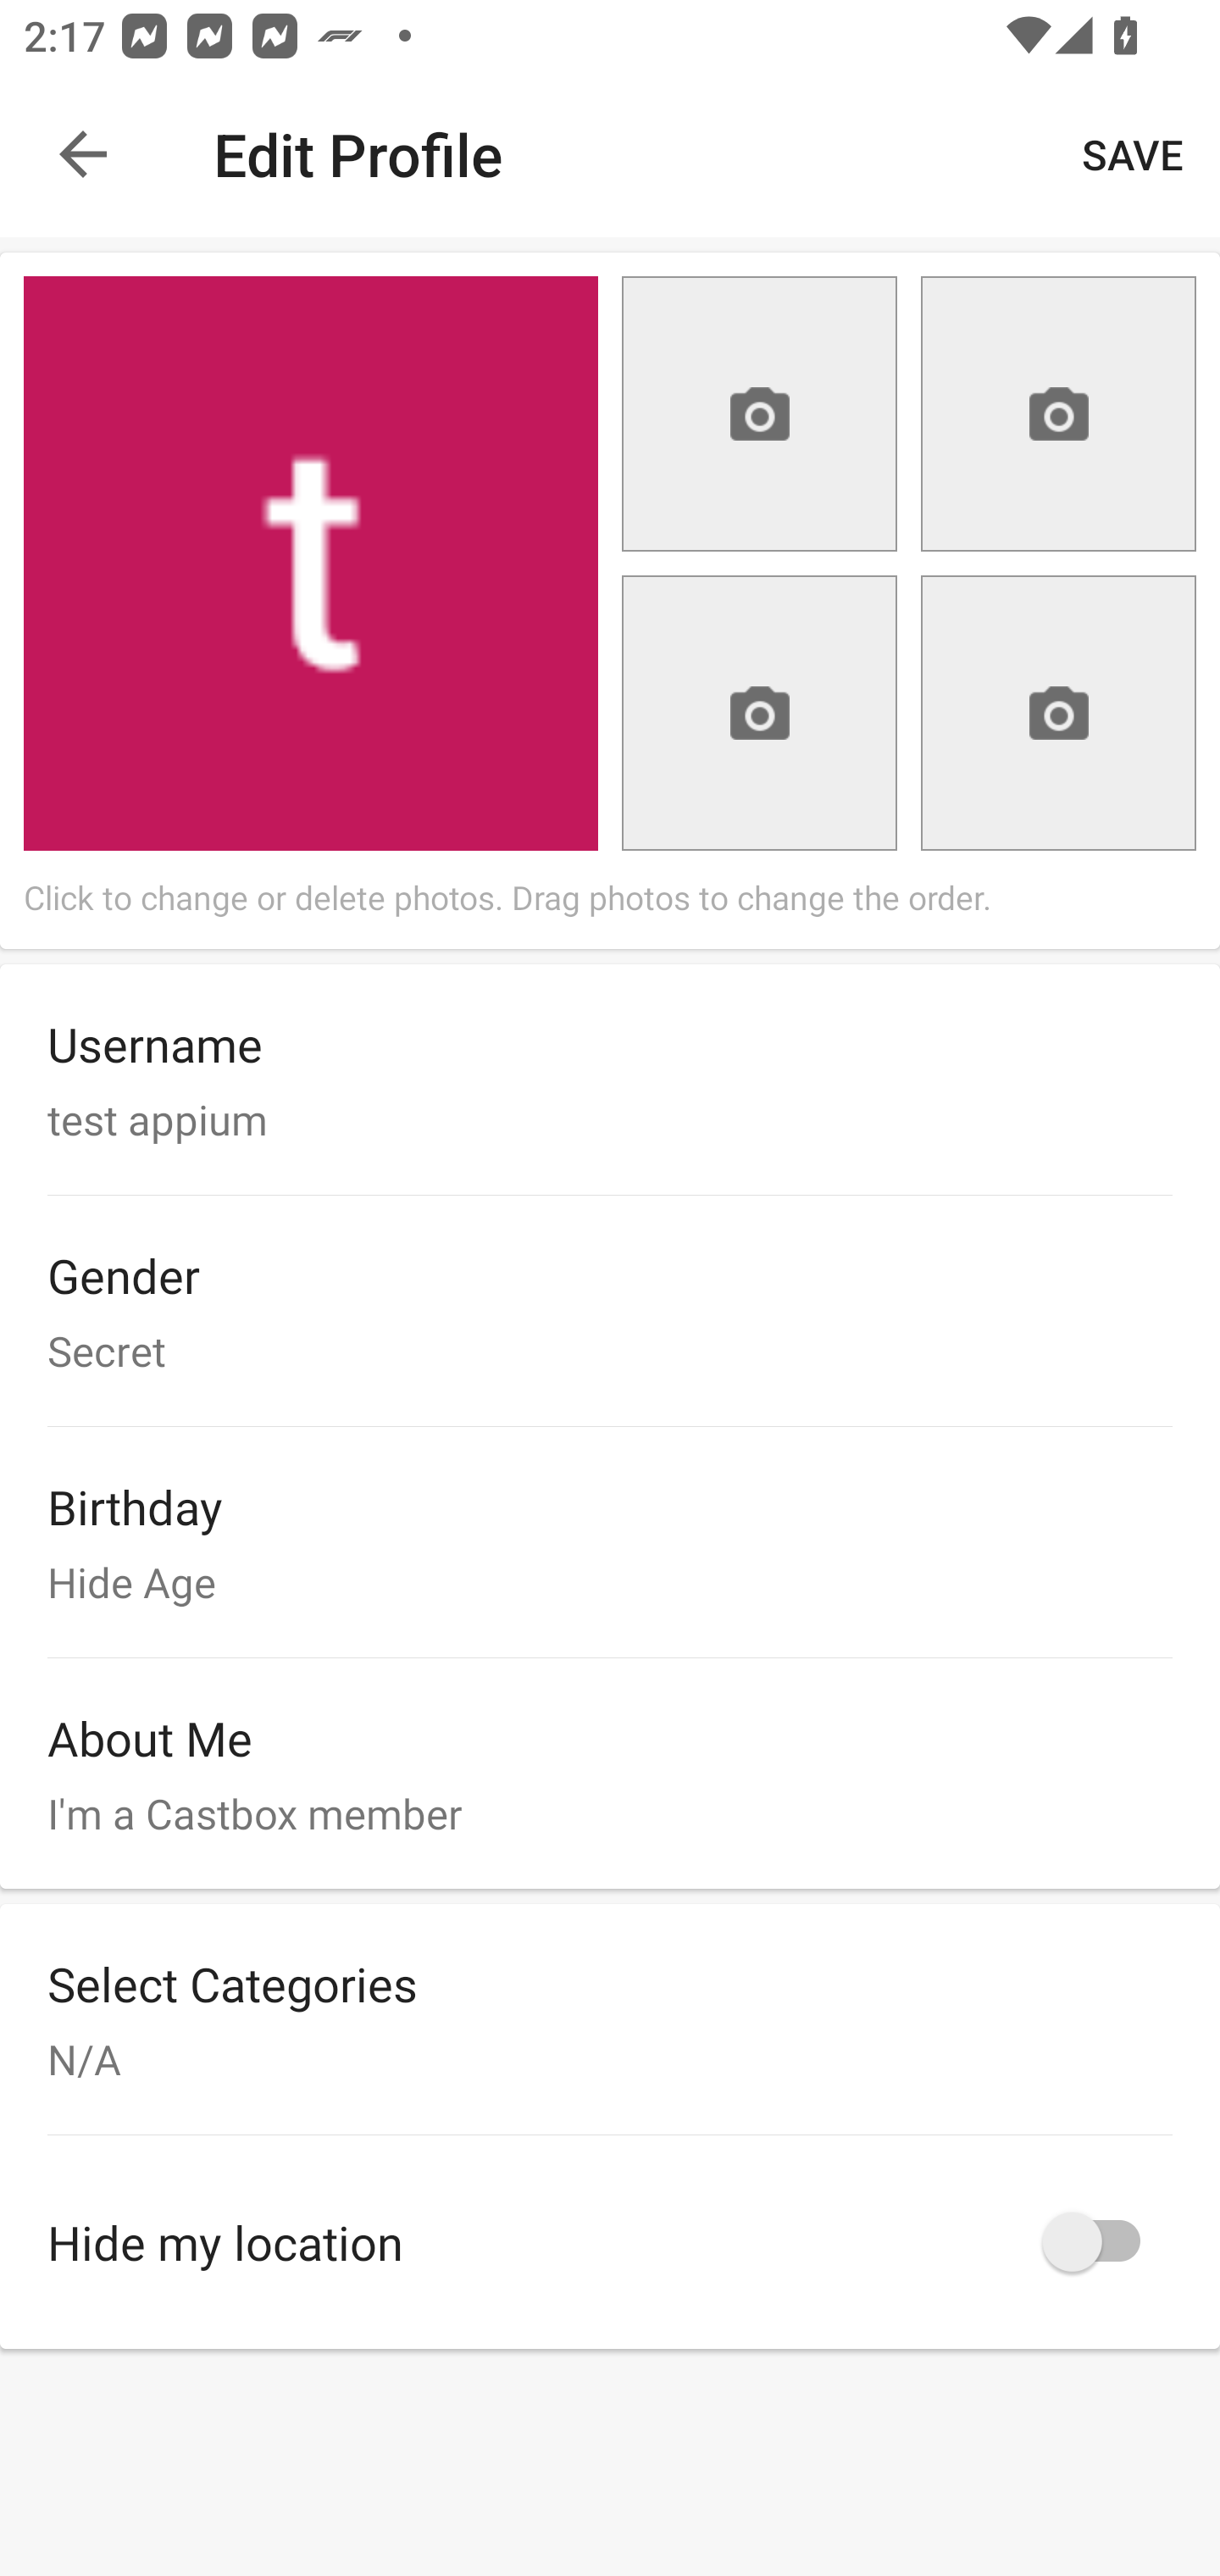 The image size is (1220, 2576). What do you see at coordinates (610, 2019) in the screenshot?
I see `Select Categories N/A` at bounding box center [610, 2019].